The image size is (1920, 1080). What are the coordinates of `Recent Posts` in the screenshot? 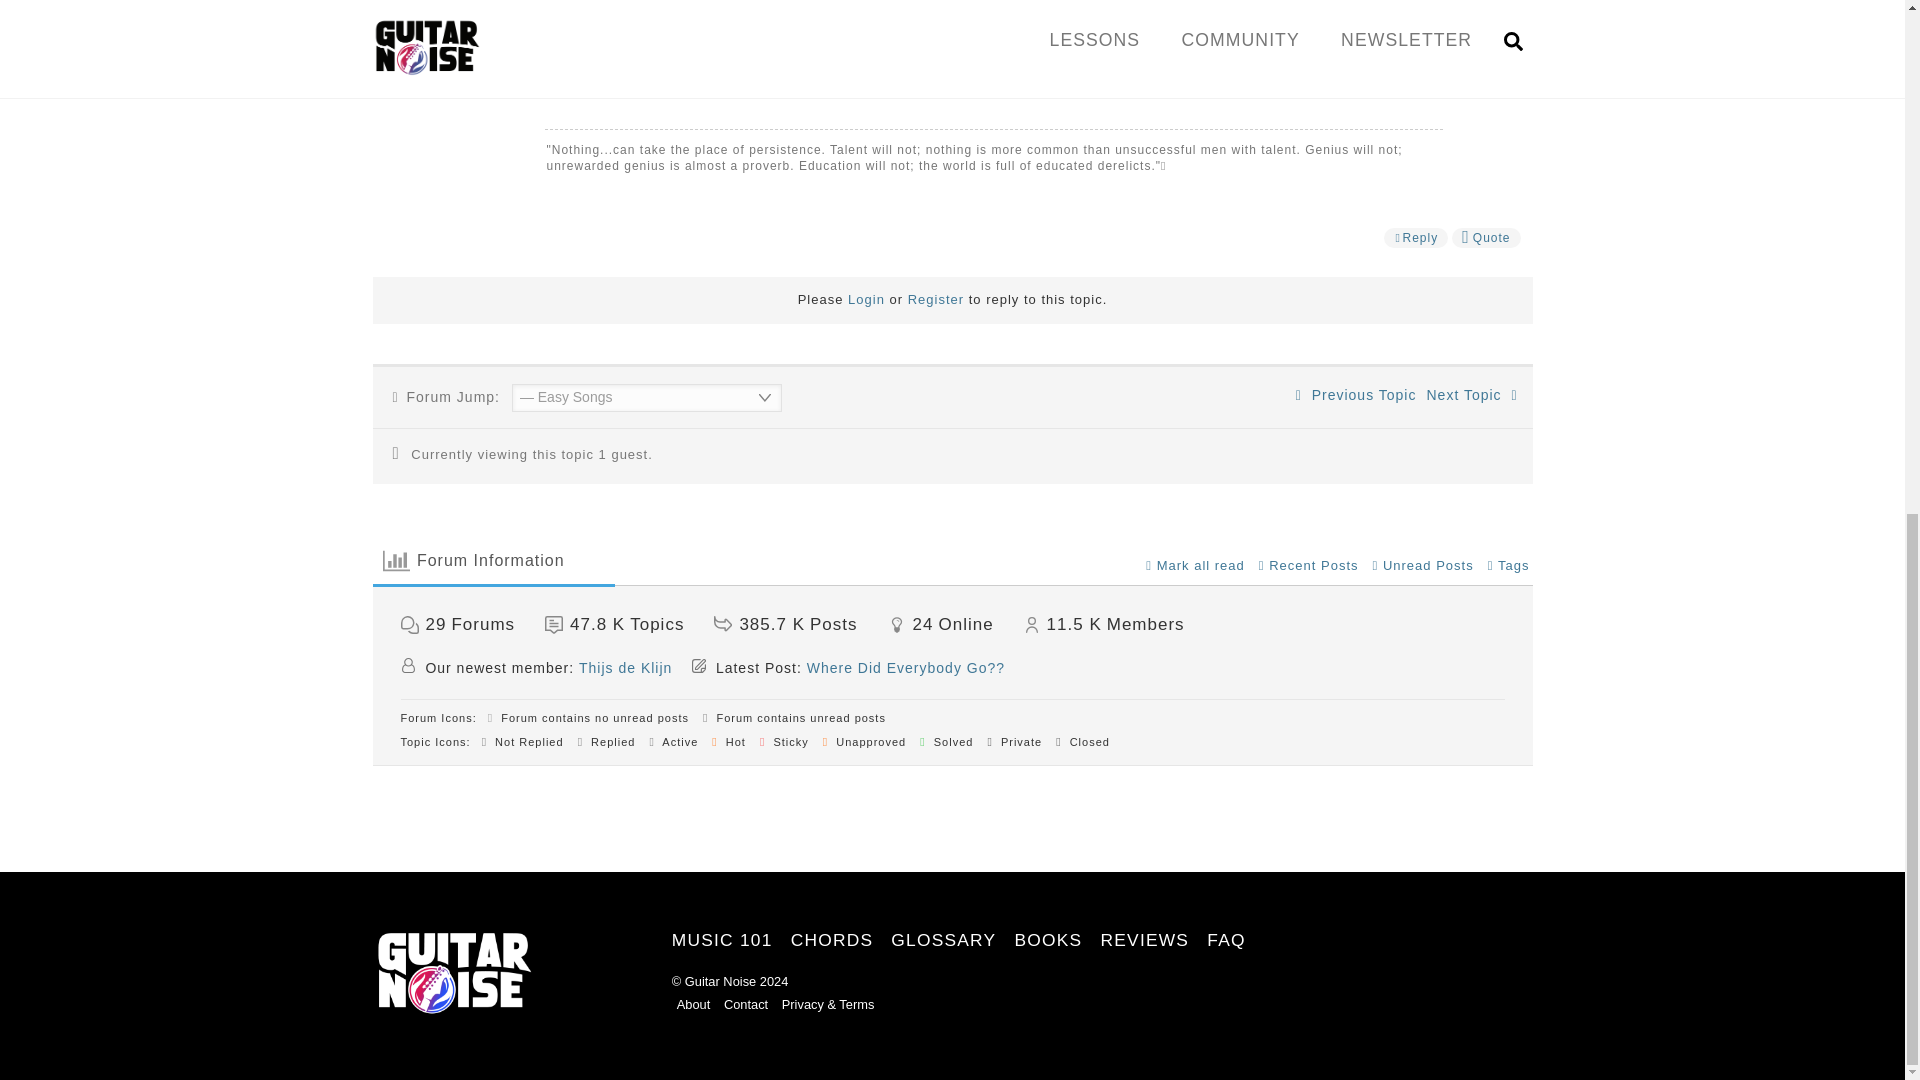 It's located at (1309, 566).